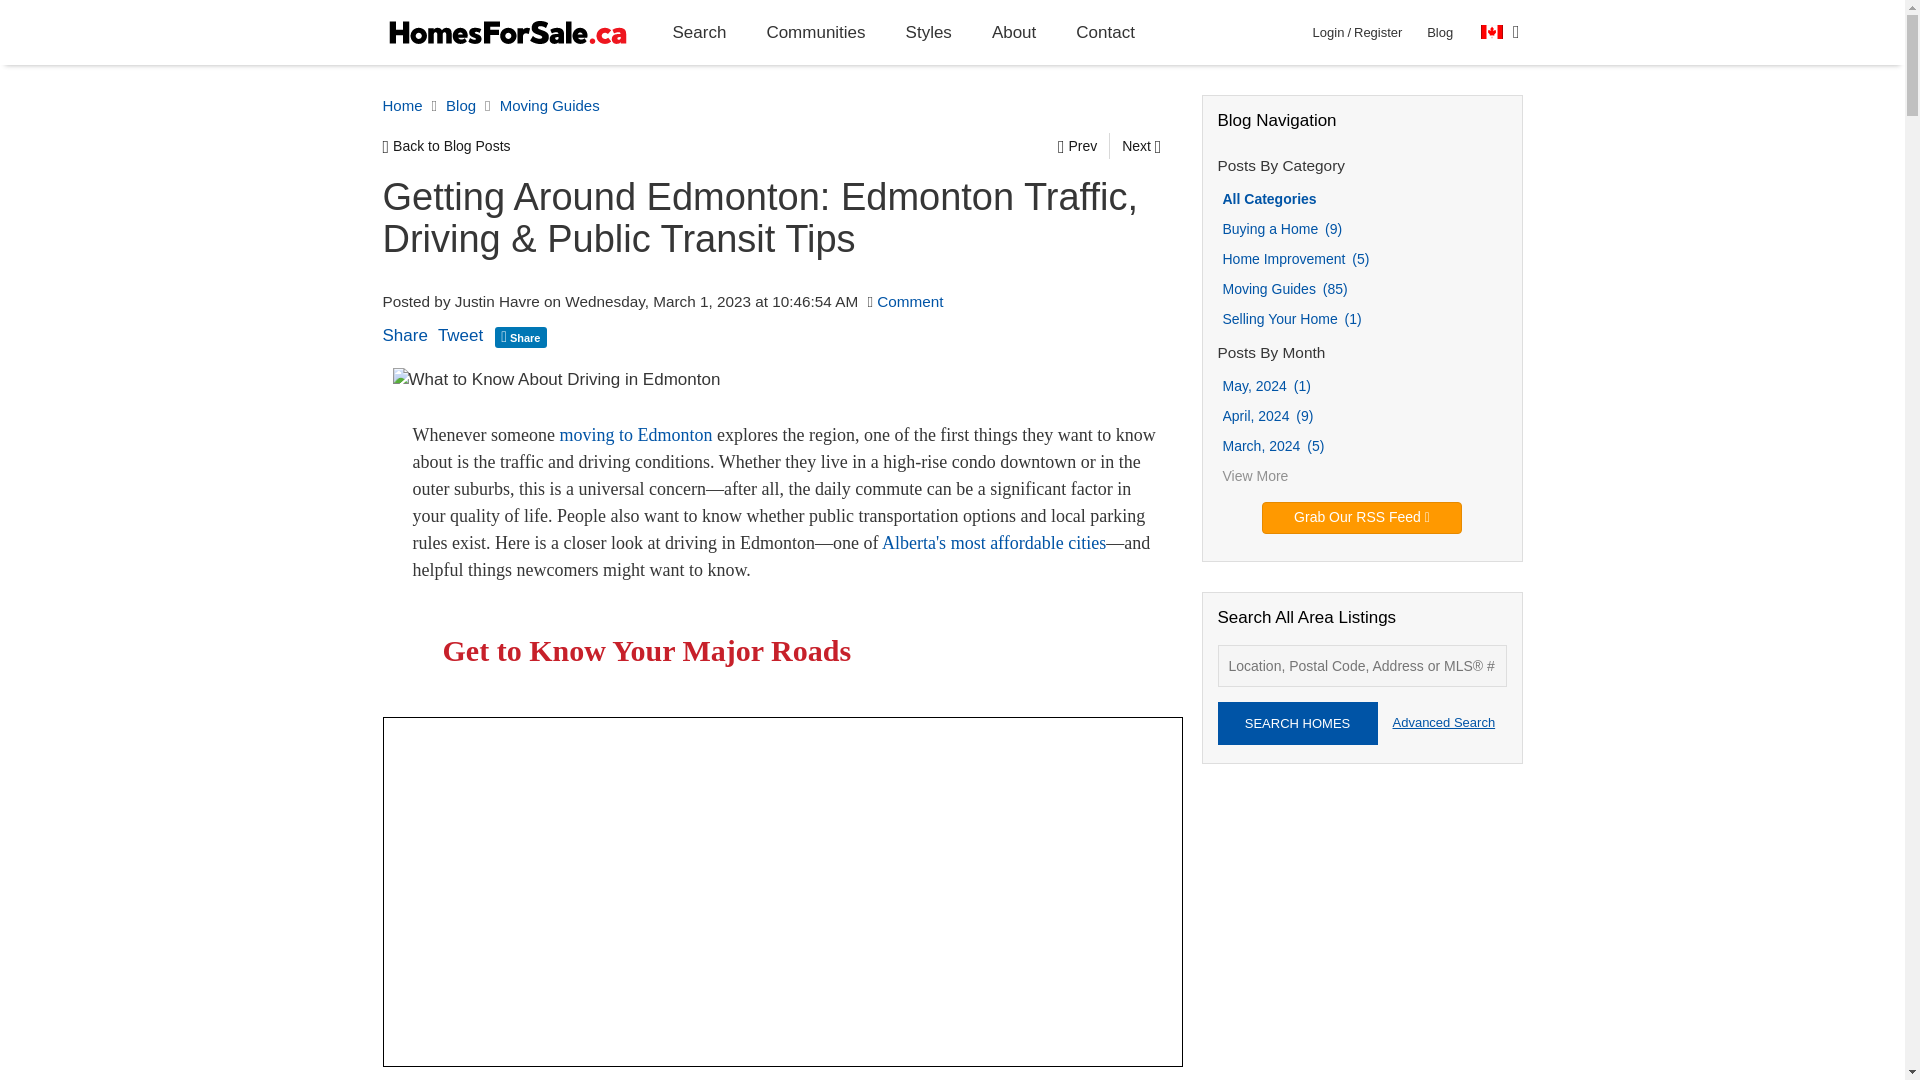 This screenshot has width=1920, height=1080. Describe the element at coordinates (816, 32) in the screenshot. I see `Communities` at that location.